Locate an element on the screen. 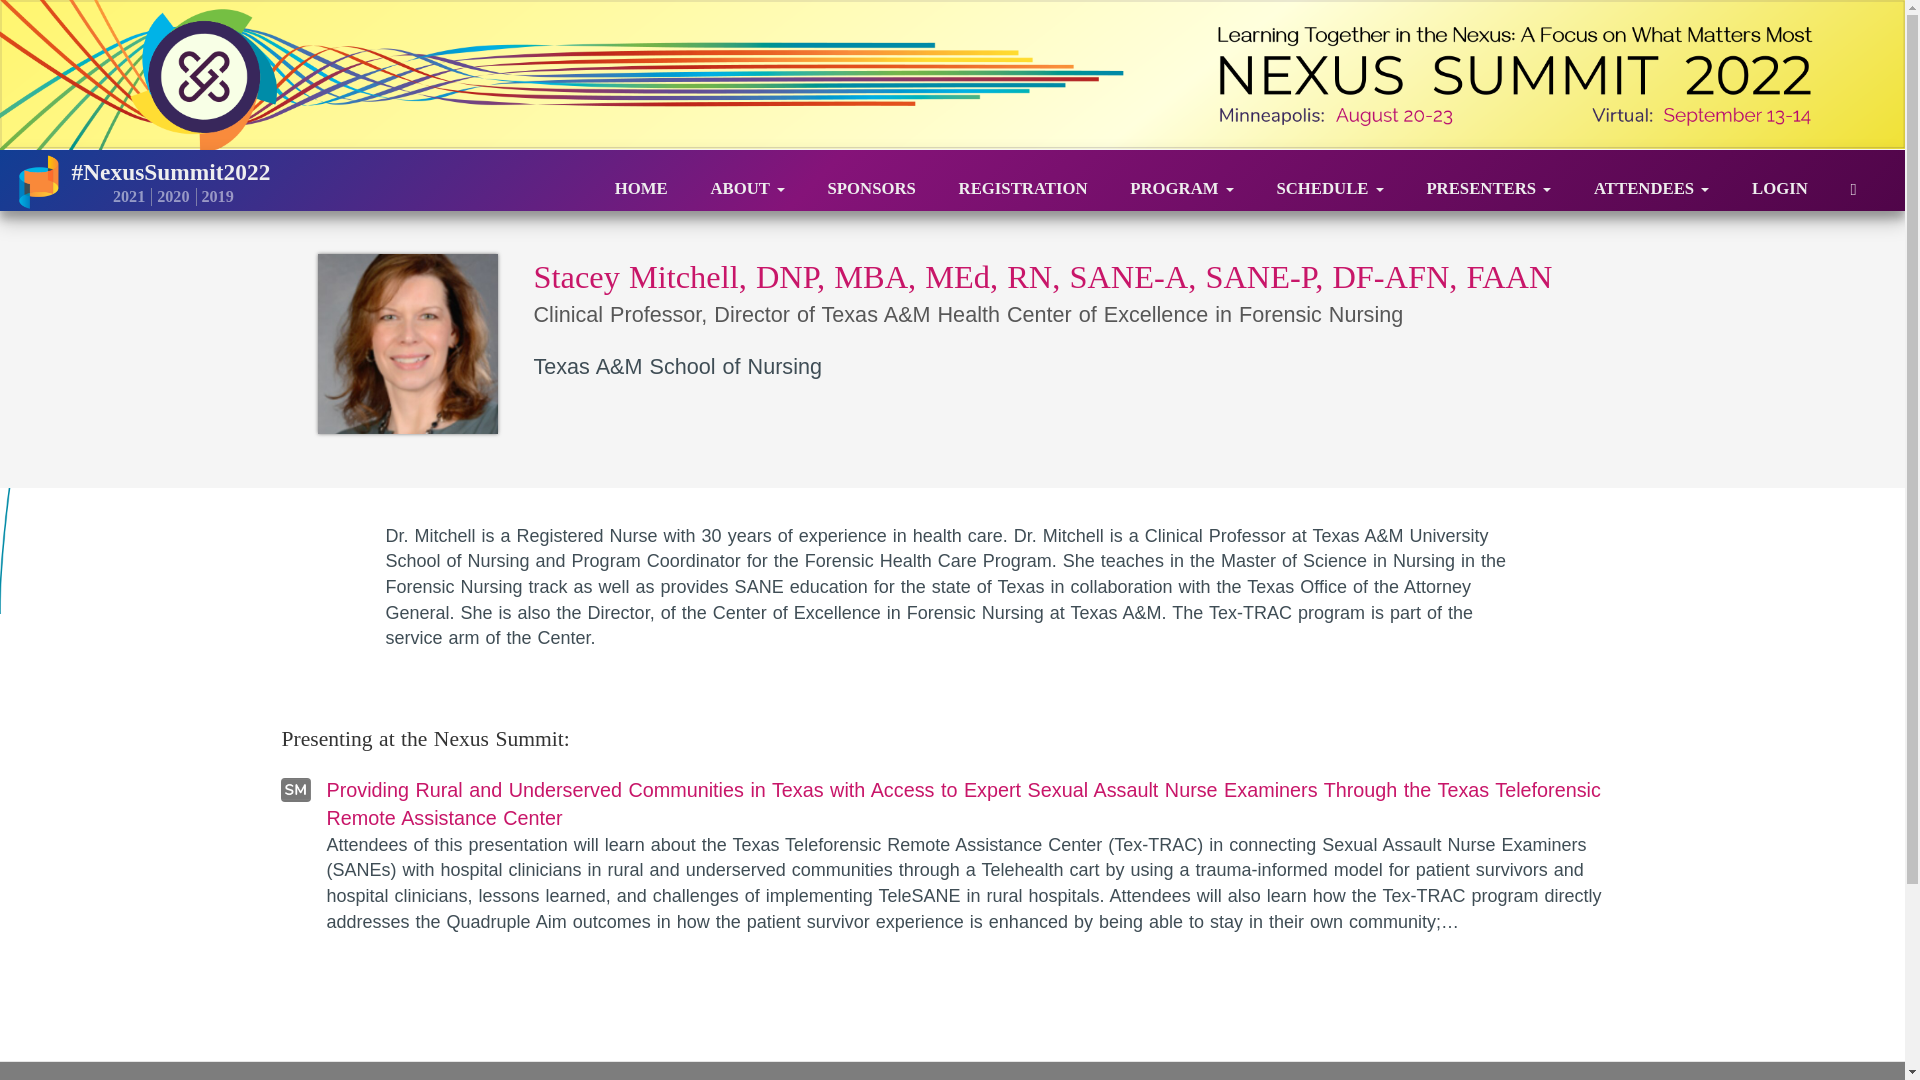 The width and height of the screenshot is (1920, 1080). 2020 is located at coordinates (170, 196).